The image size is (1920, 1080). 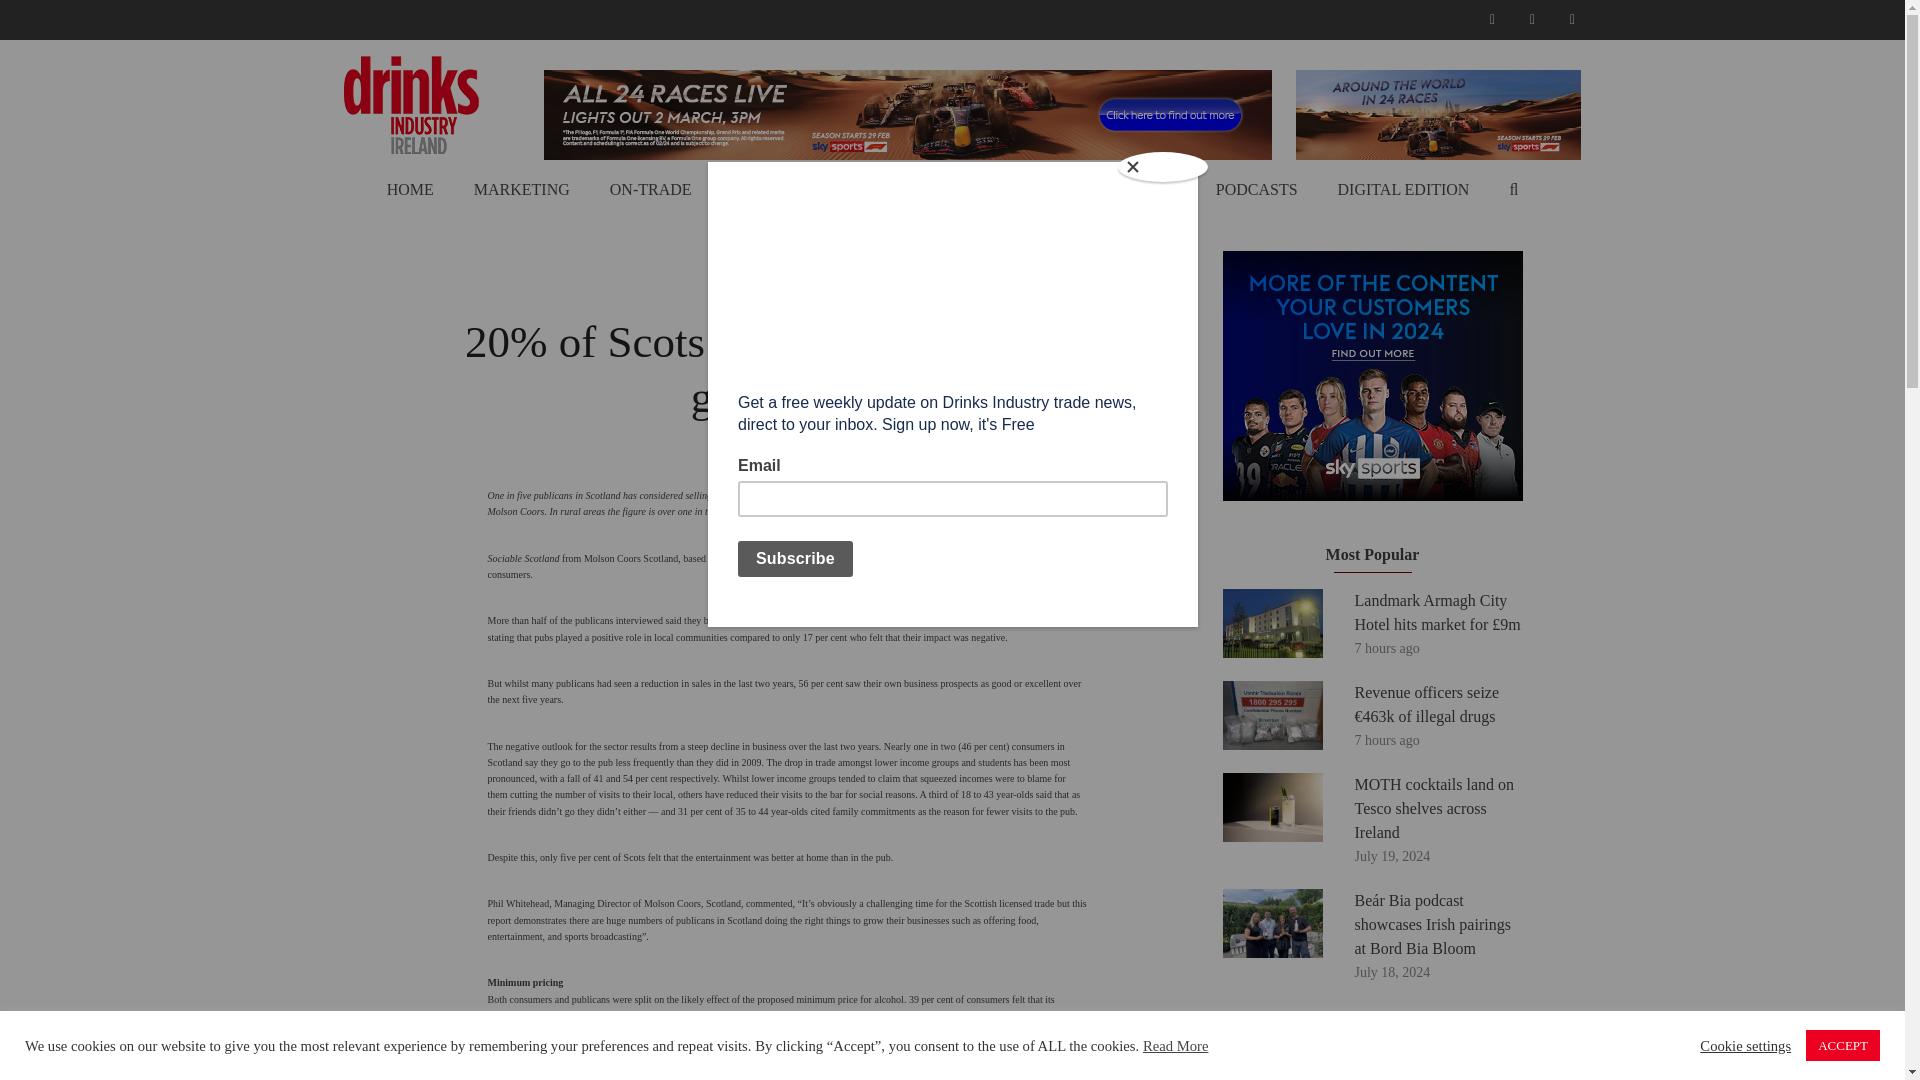 What do you see at coordinates (775, 190) in the screenshot?
I see `OFF-TRADE` at bounding box center [775, 190].